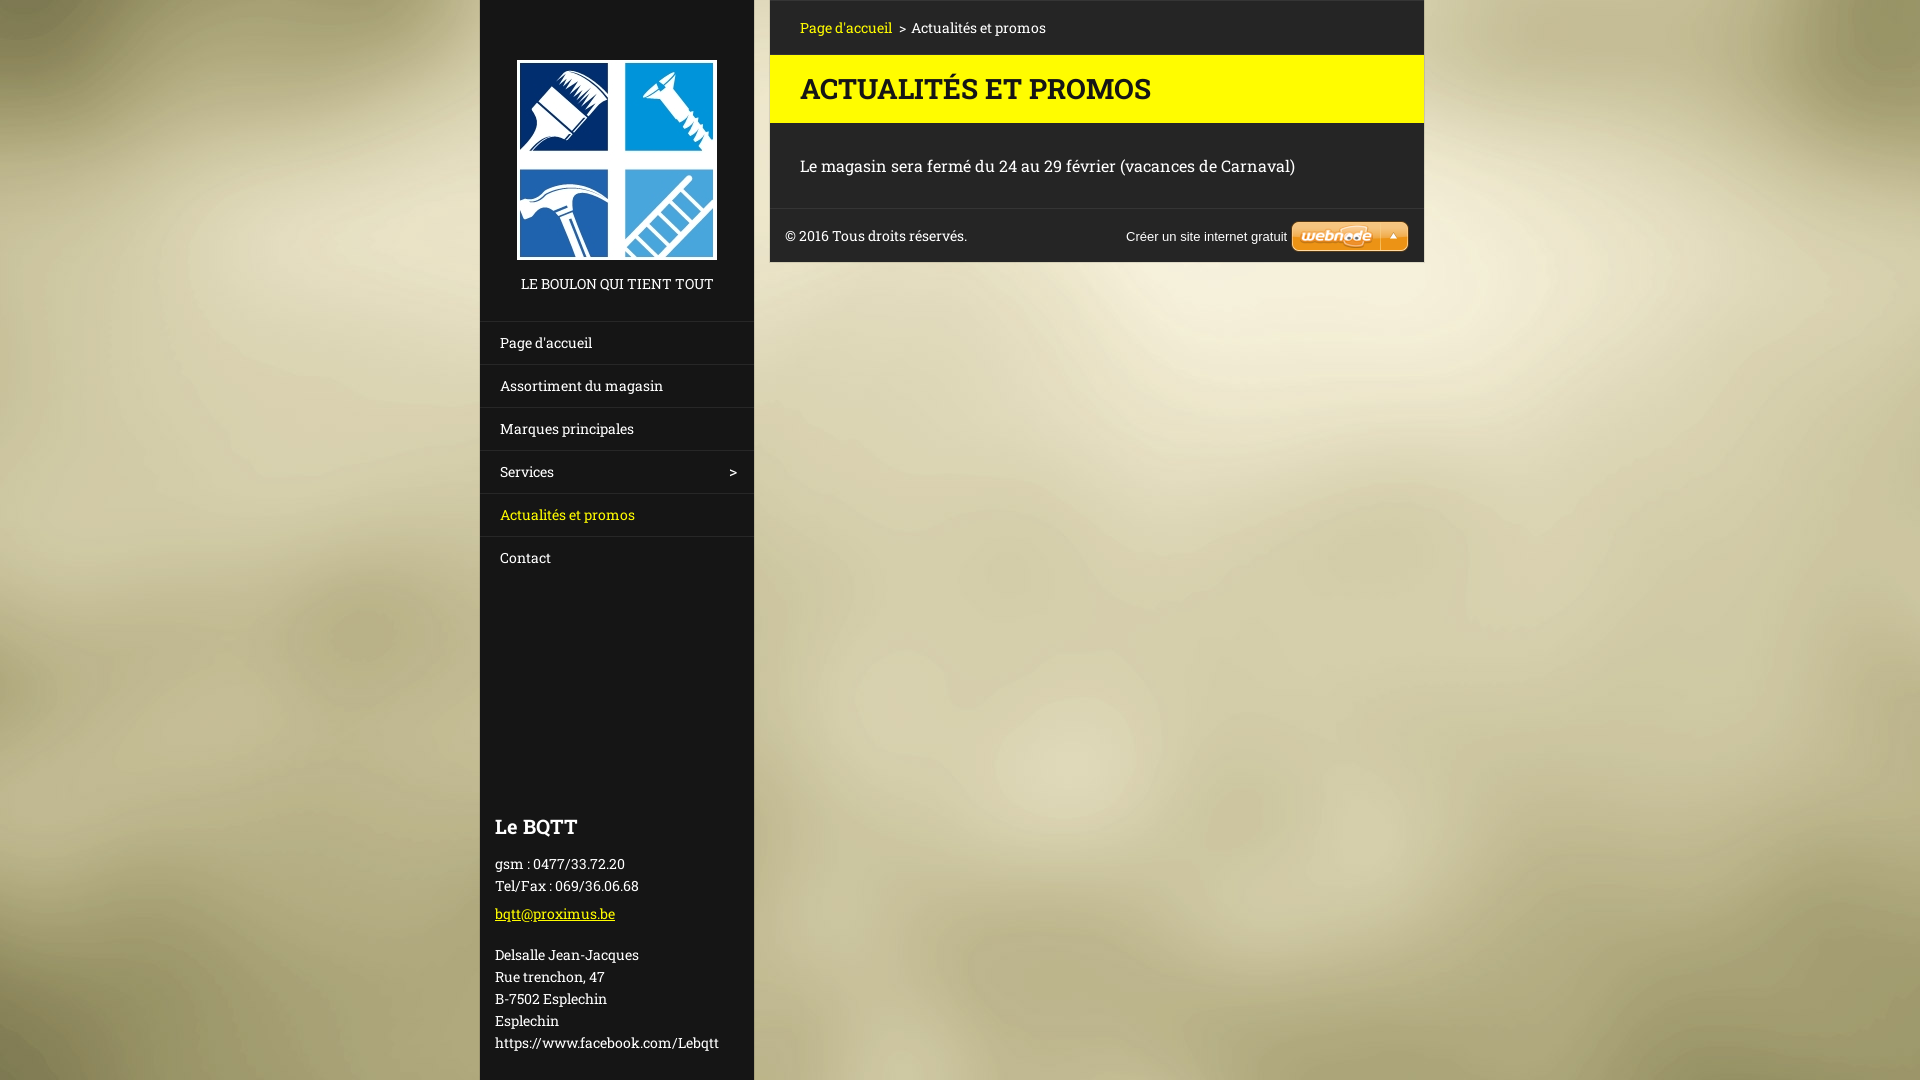 The width and height of the screenshot is (1920, 1080). Describe the element at coordinates (617, 342) in the screenshot. I see `Page d'accueil` at that location.